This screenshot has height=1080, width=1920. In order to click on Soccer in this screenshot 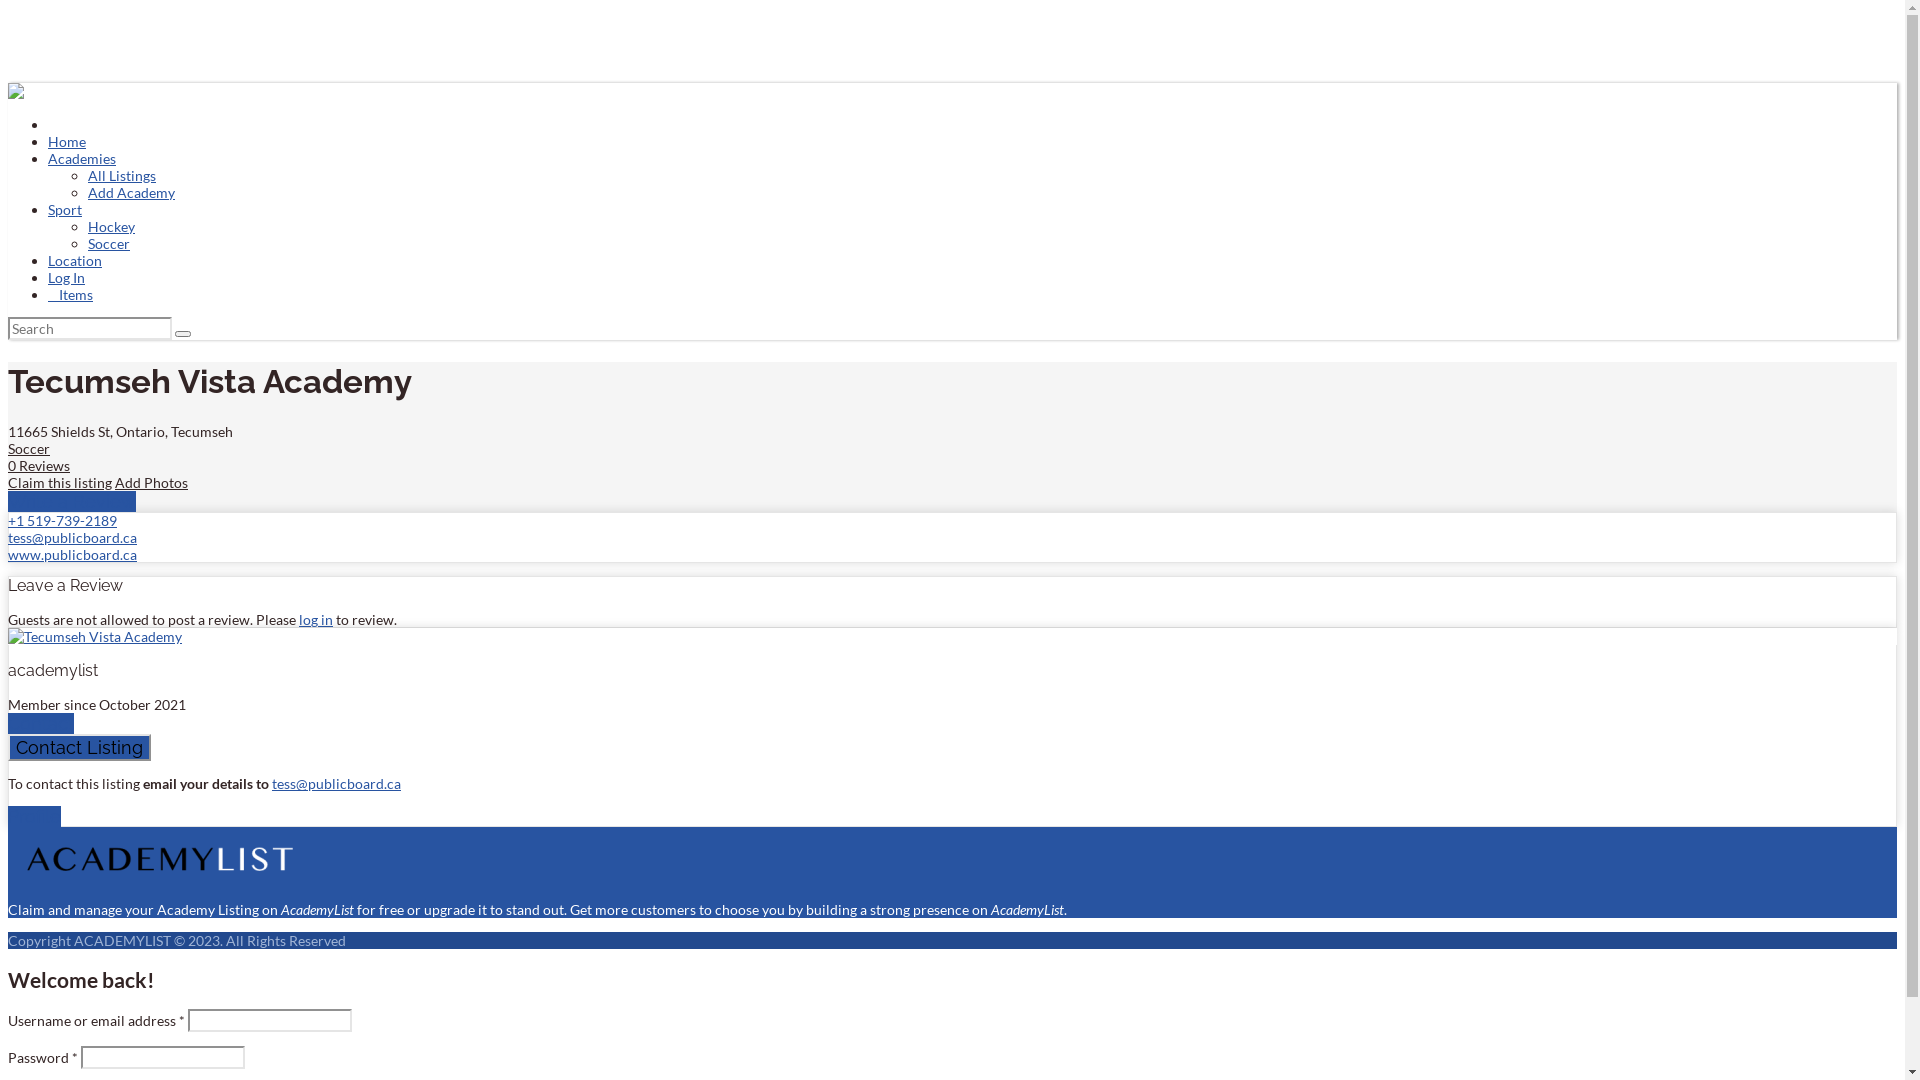, I will do `click(29, 448)`.